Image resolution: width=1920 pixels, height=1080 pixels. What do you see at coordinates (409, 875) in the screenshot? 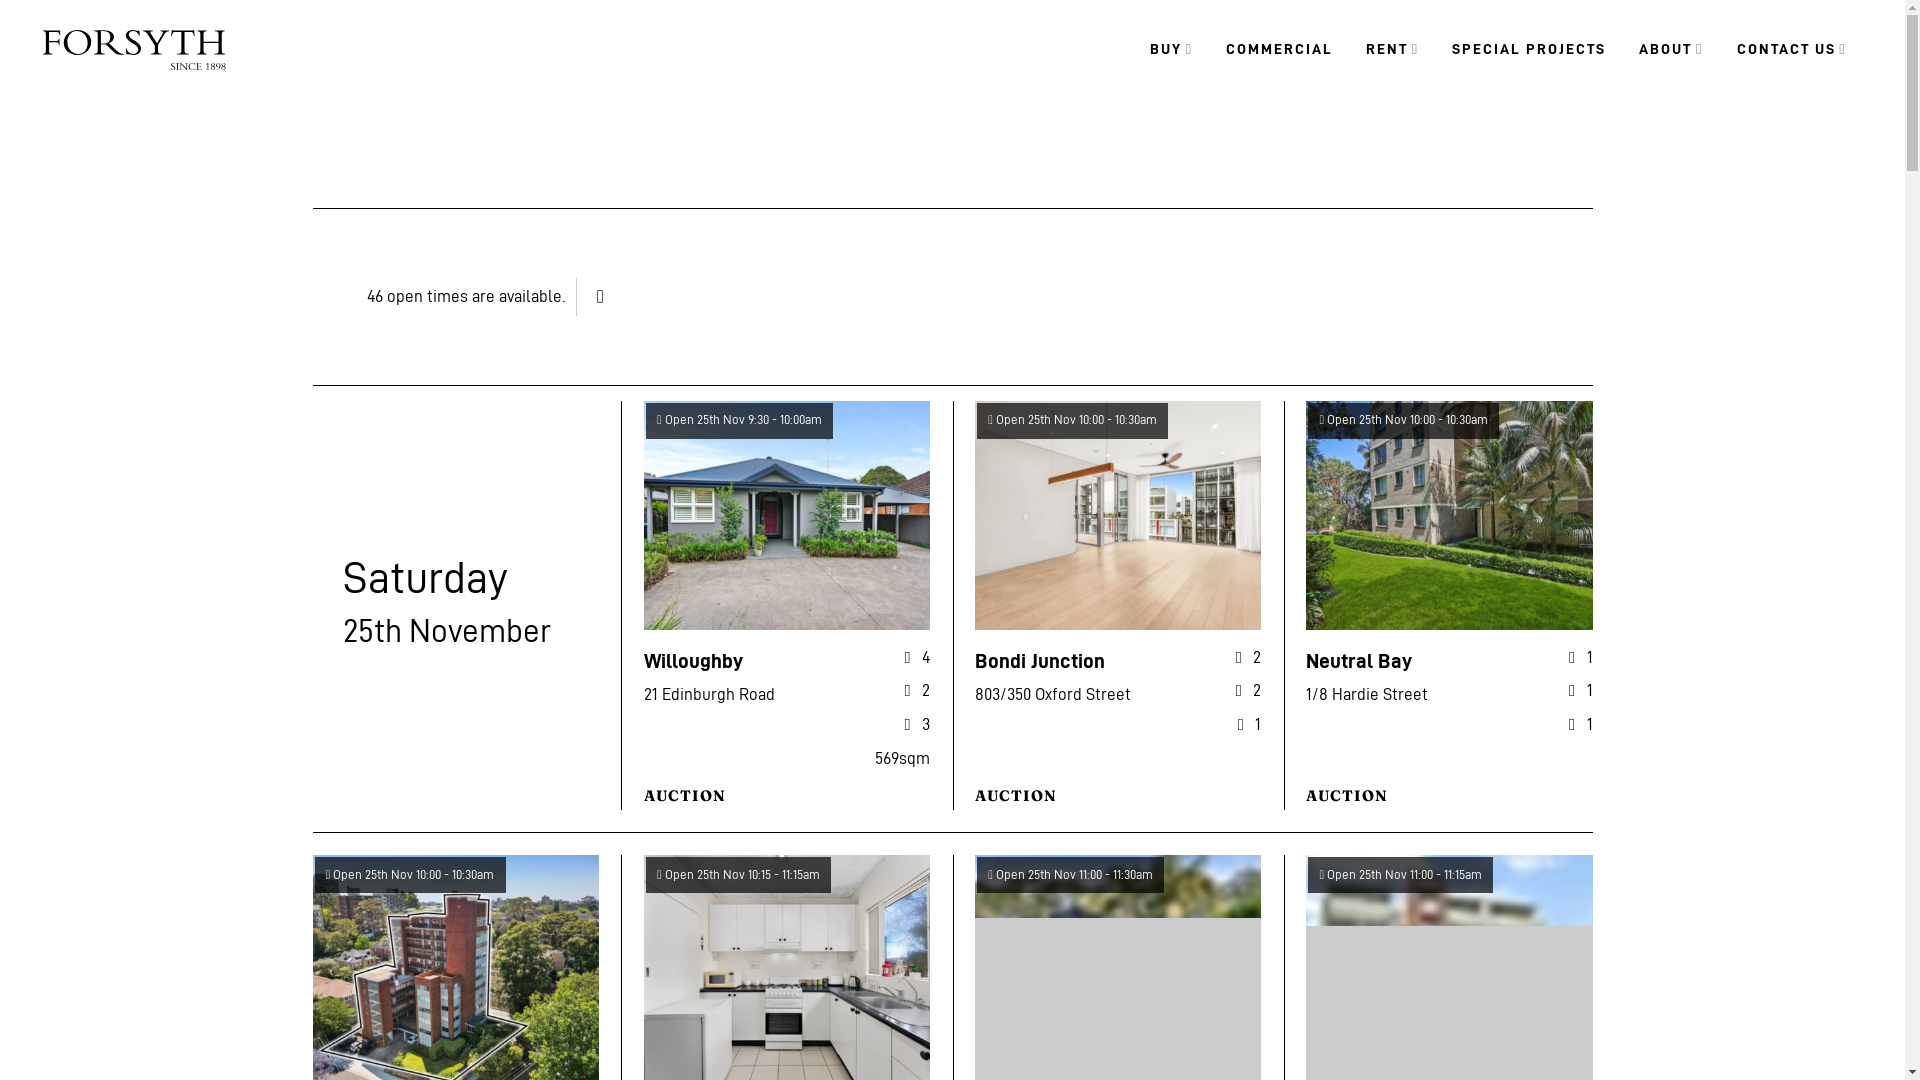
I see `Open 25th Nov 10:00 - 10:30am` at bounding box center [409, 875].